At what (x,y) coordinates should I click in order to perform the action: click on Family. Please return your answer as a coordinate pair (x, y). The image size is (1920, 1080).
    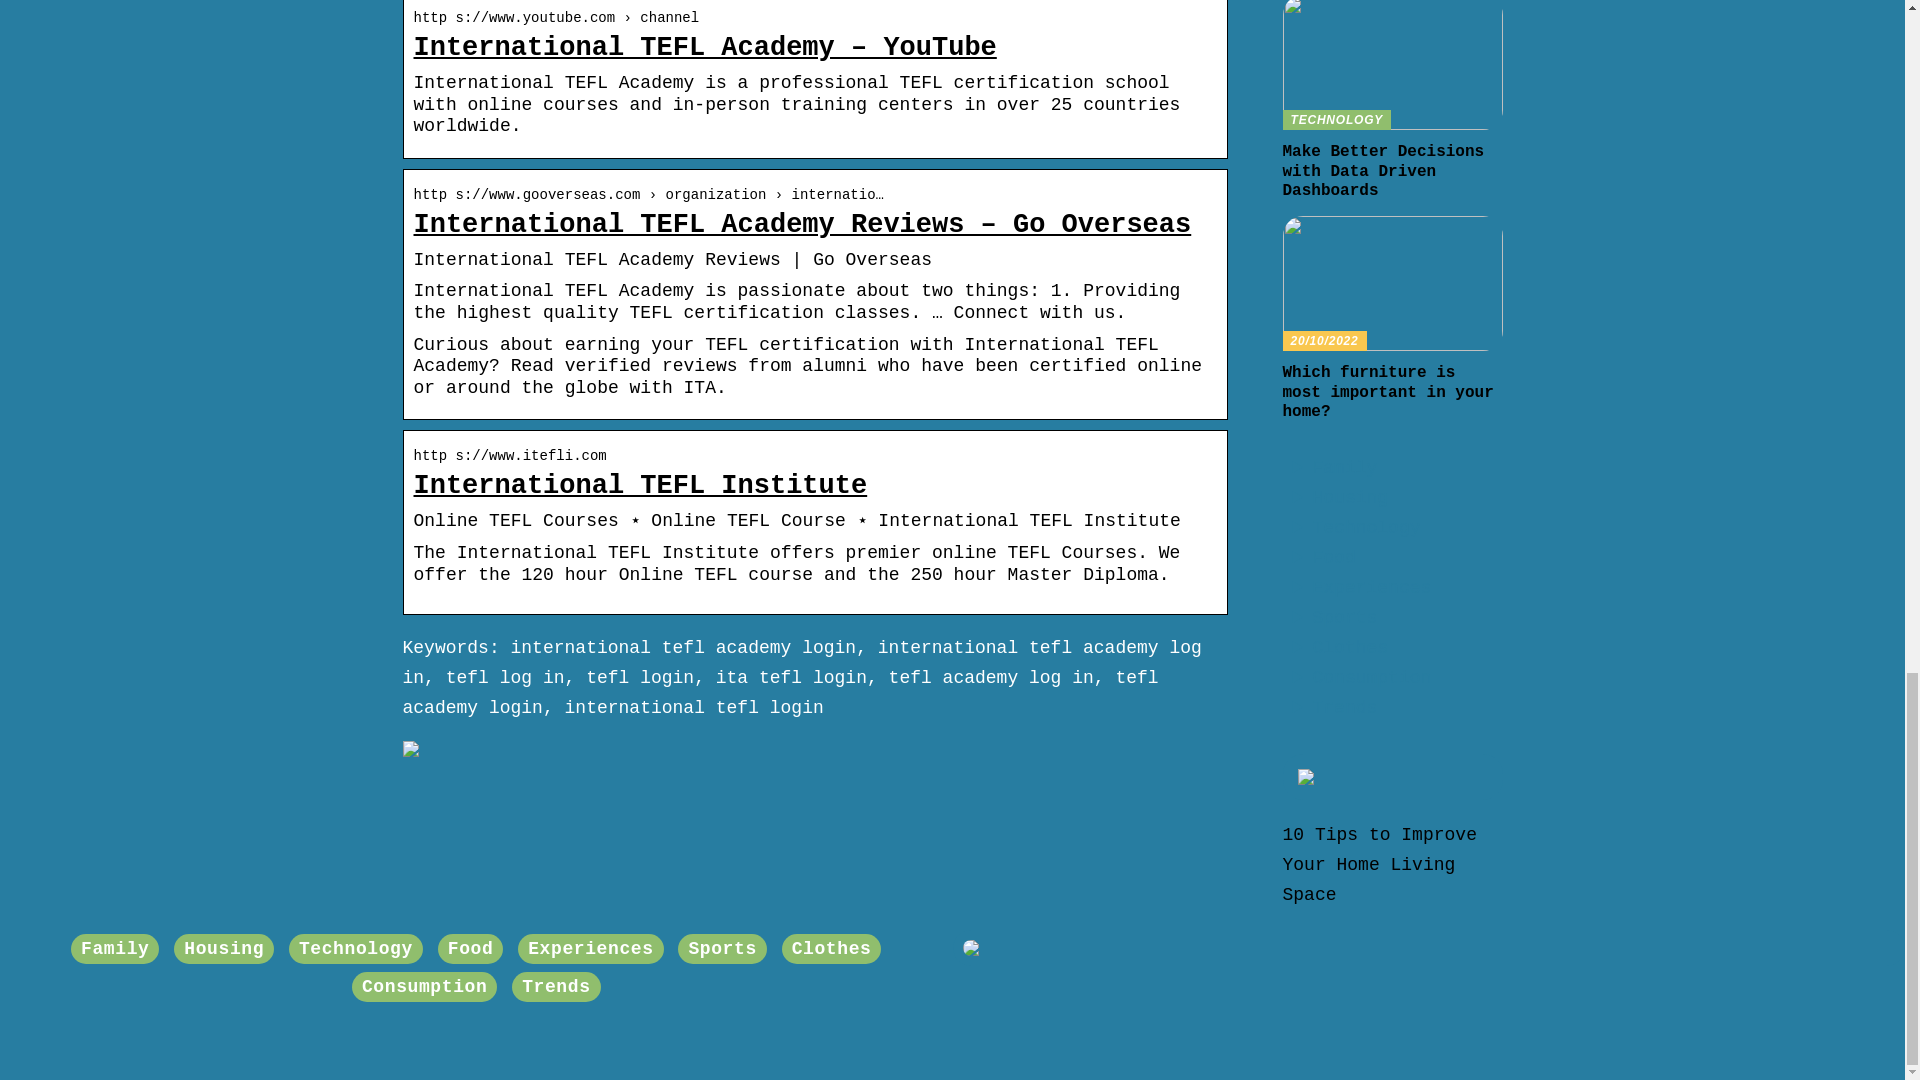
    Looking at the image, I should click on (114, 948).